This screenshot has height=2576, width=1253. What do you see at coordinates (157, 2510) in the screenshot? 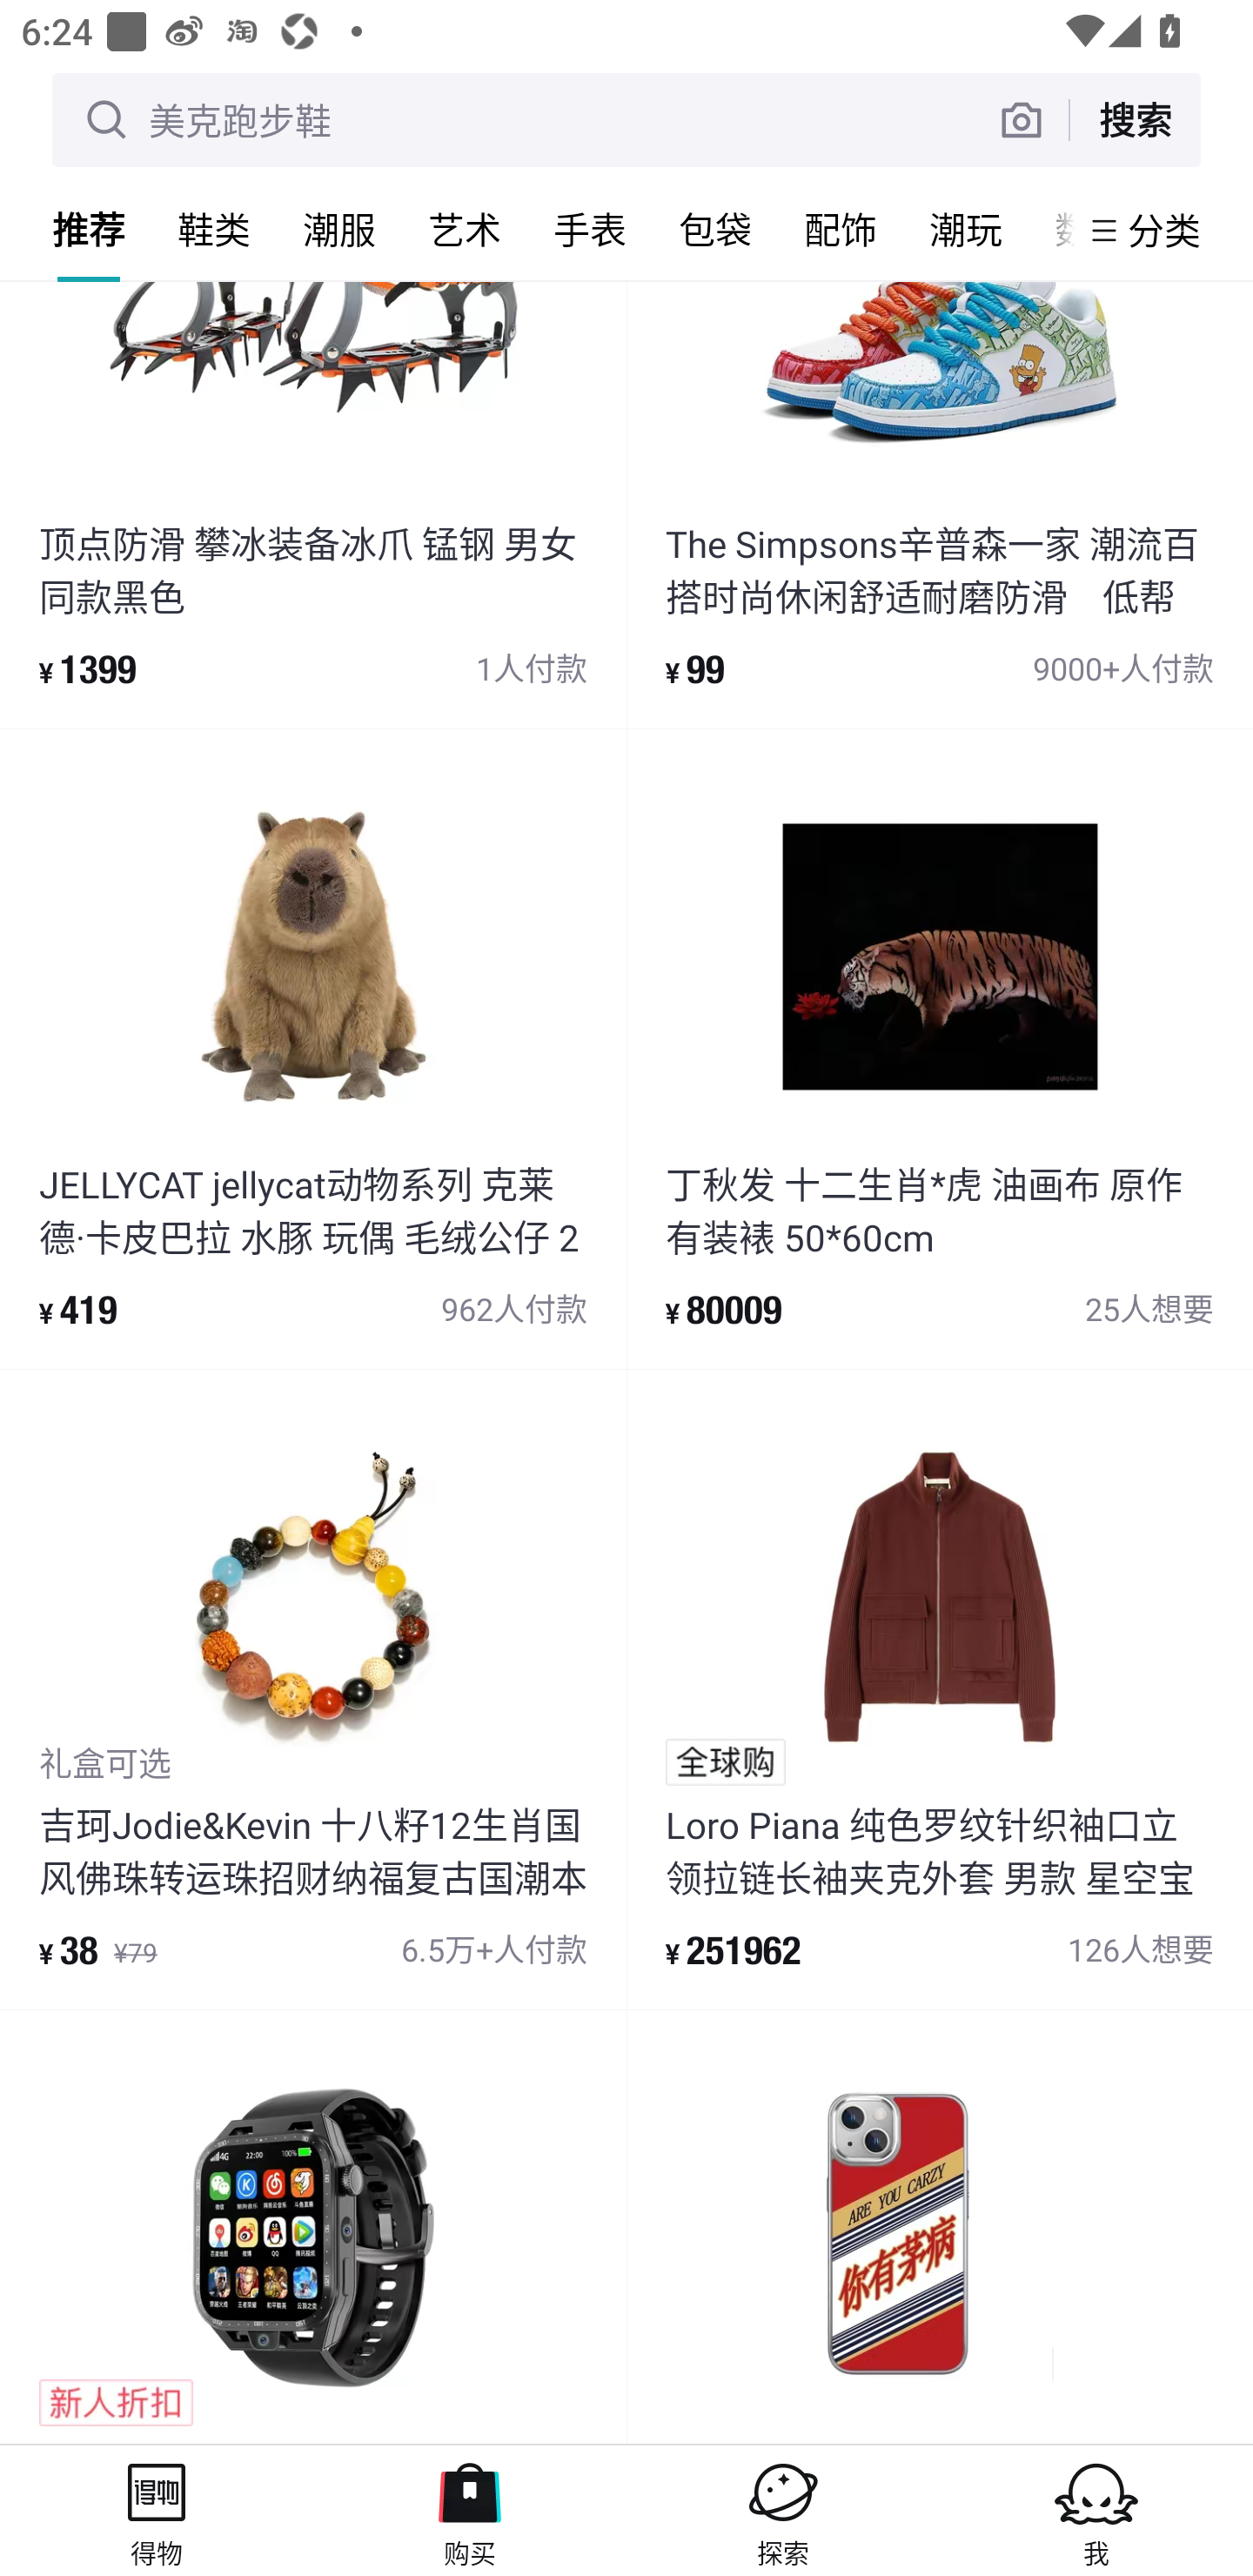
I see `得物` at bounding box center [157, 2510].